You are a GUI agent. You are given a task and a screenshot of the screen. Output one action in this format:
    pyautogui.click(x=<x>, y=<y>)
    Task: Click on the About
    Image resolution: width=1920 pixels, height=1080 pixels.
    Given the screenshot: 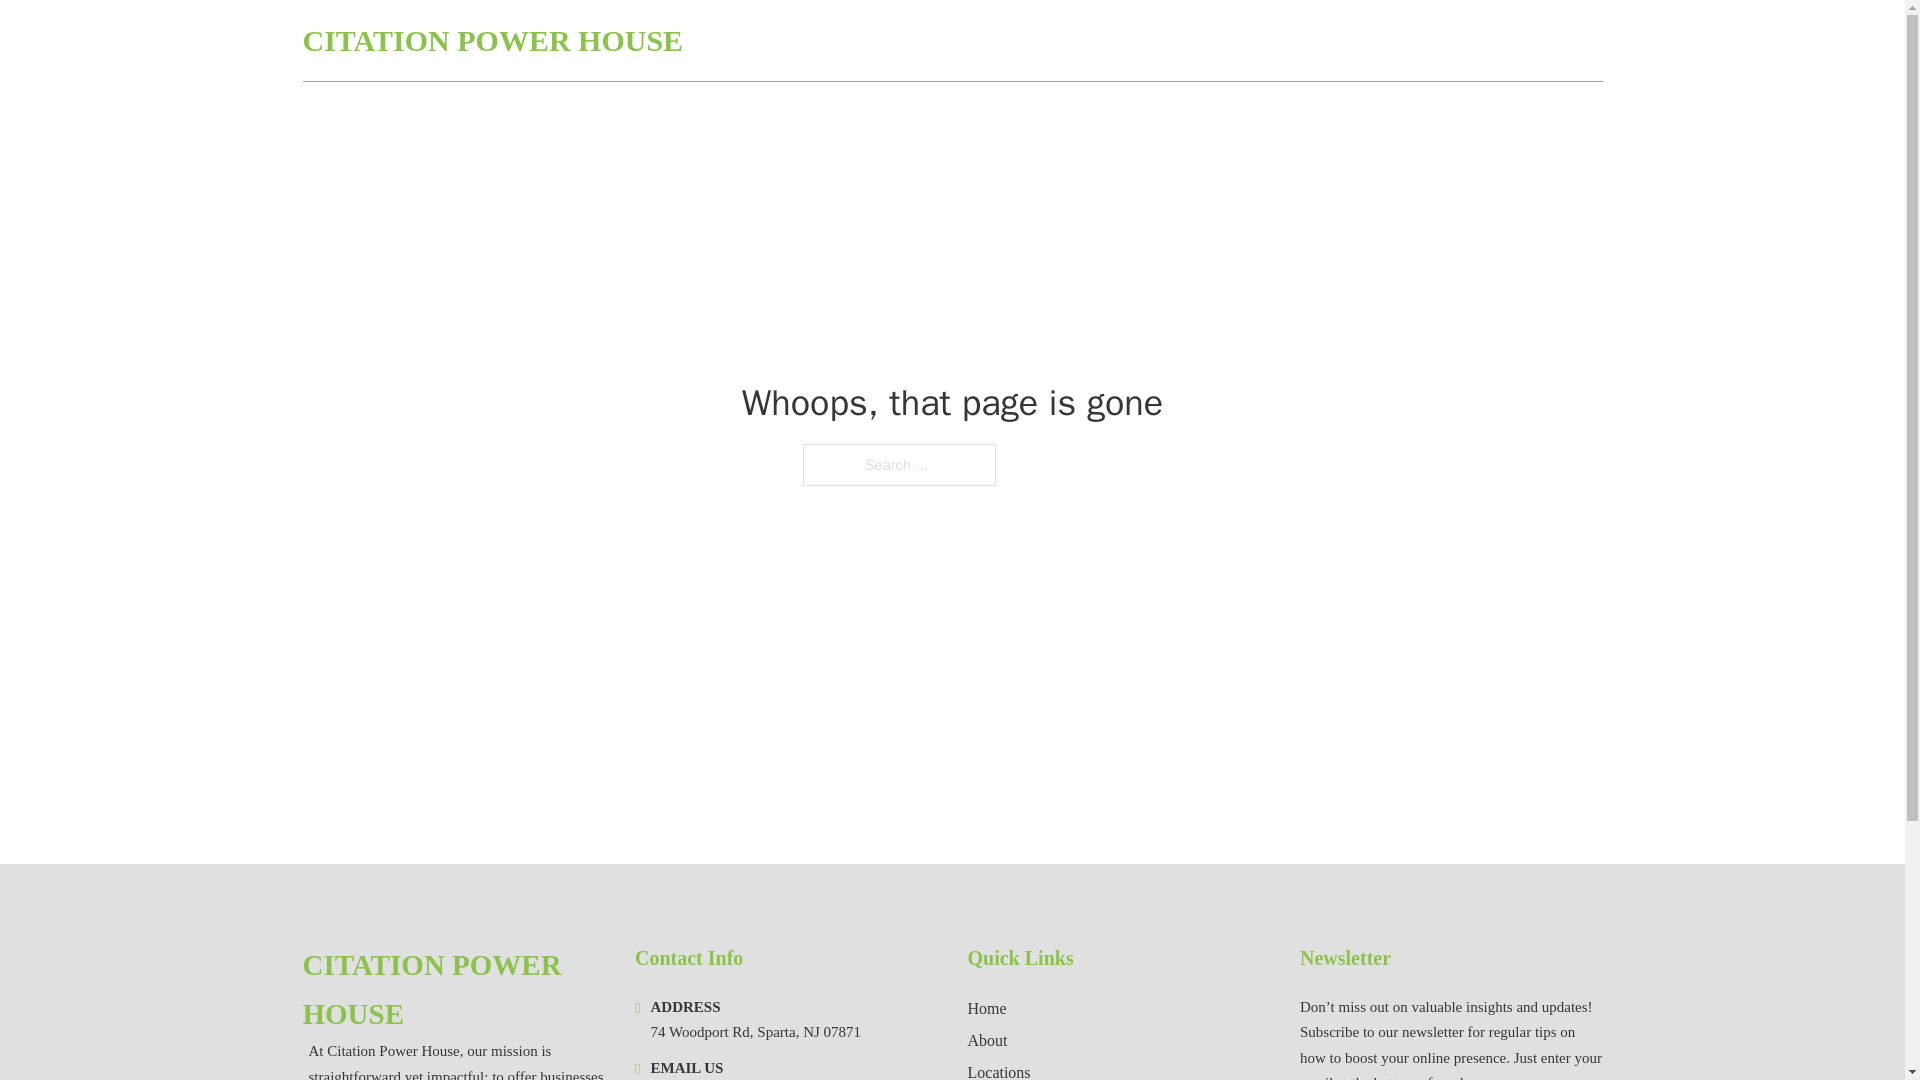 What is the action you would take?
    pyautogui.click(x=988, y=1040)
    